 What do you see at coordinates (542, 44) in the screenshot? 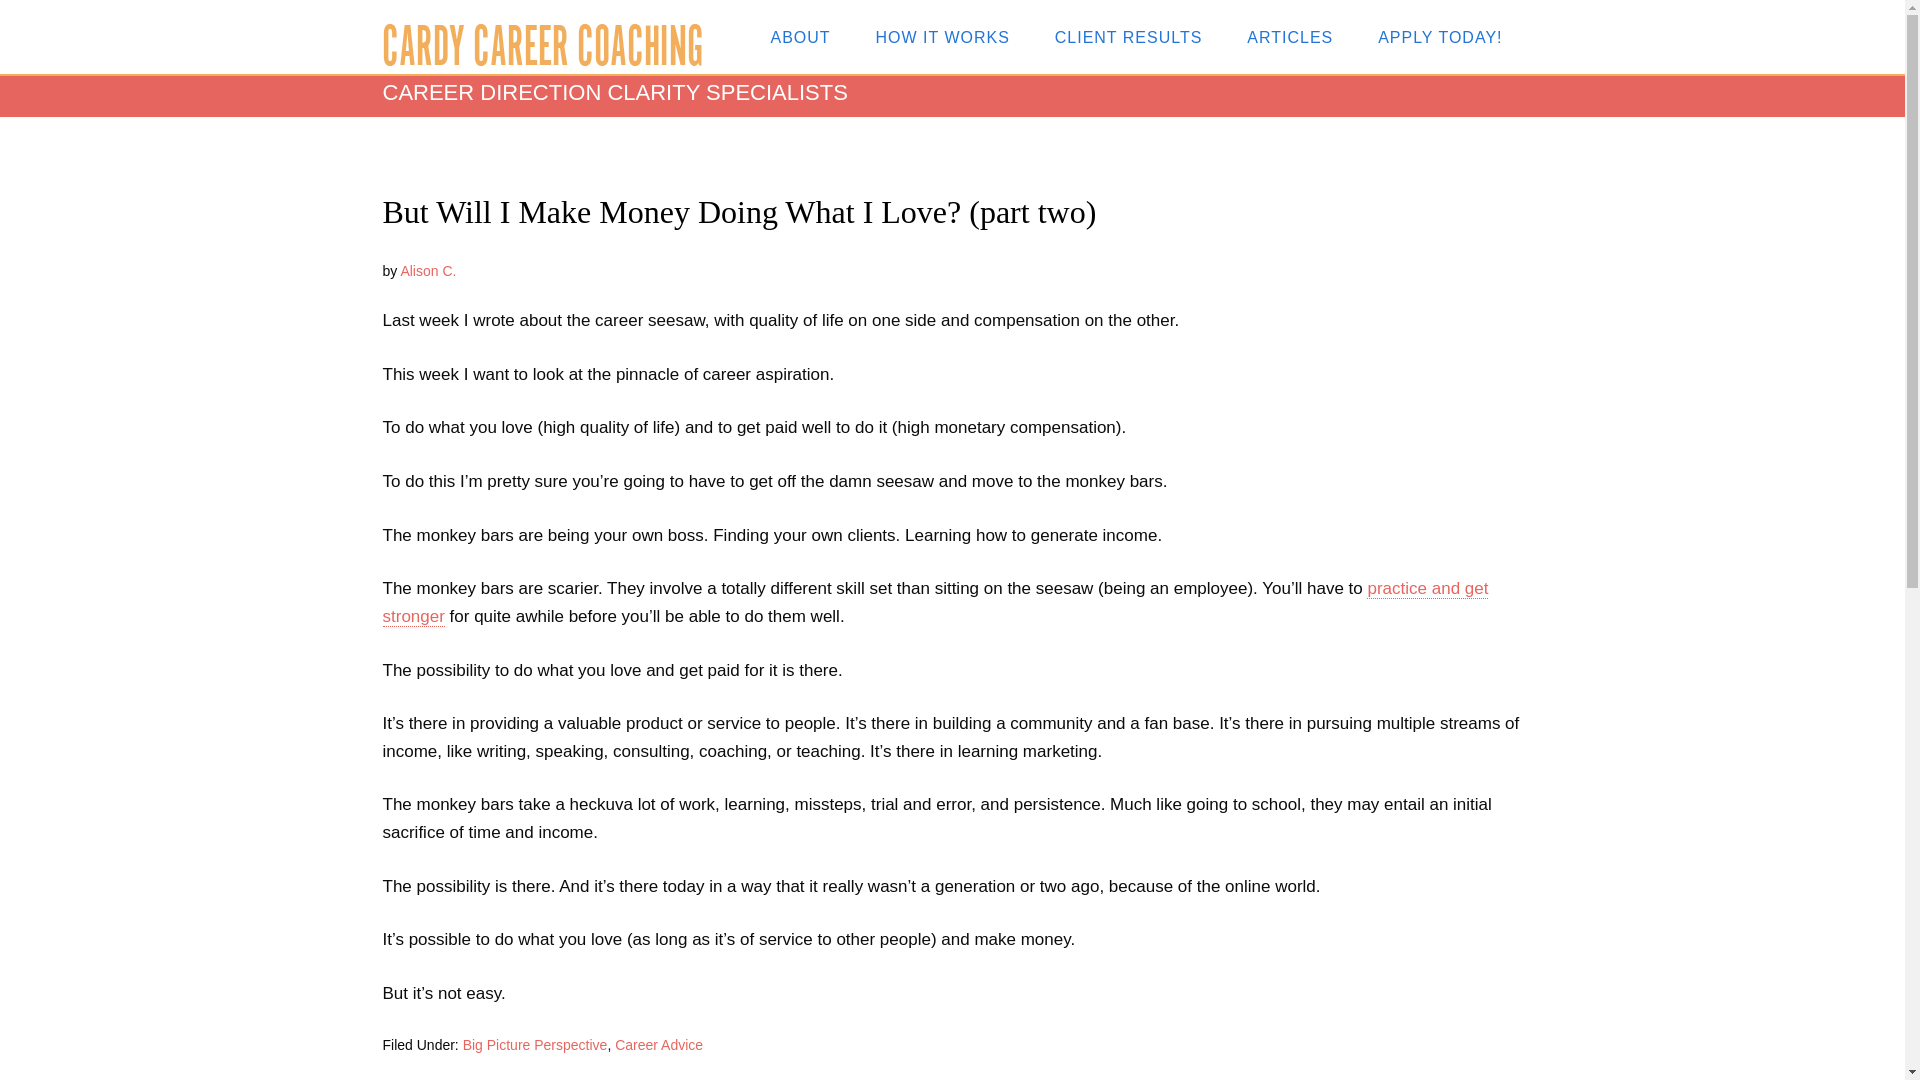
I see `CARDY CAREER COACHING` at bounding box center [542, 44].